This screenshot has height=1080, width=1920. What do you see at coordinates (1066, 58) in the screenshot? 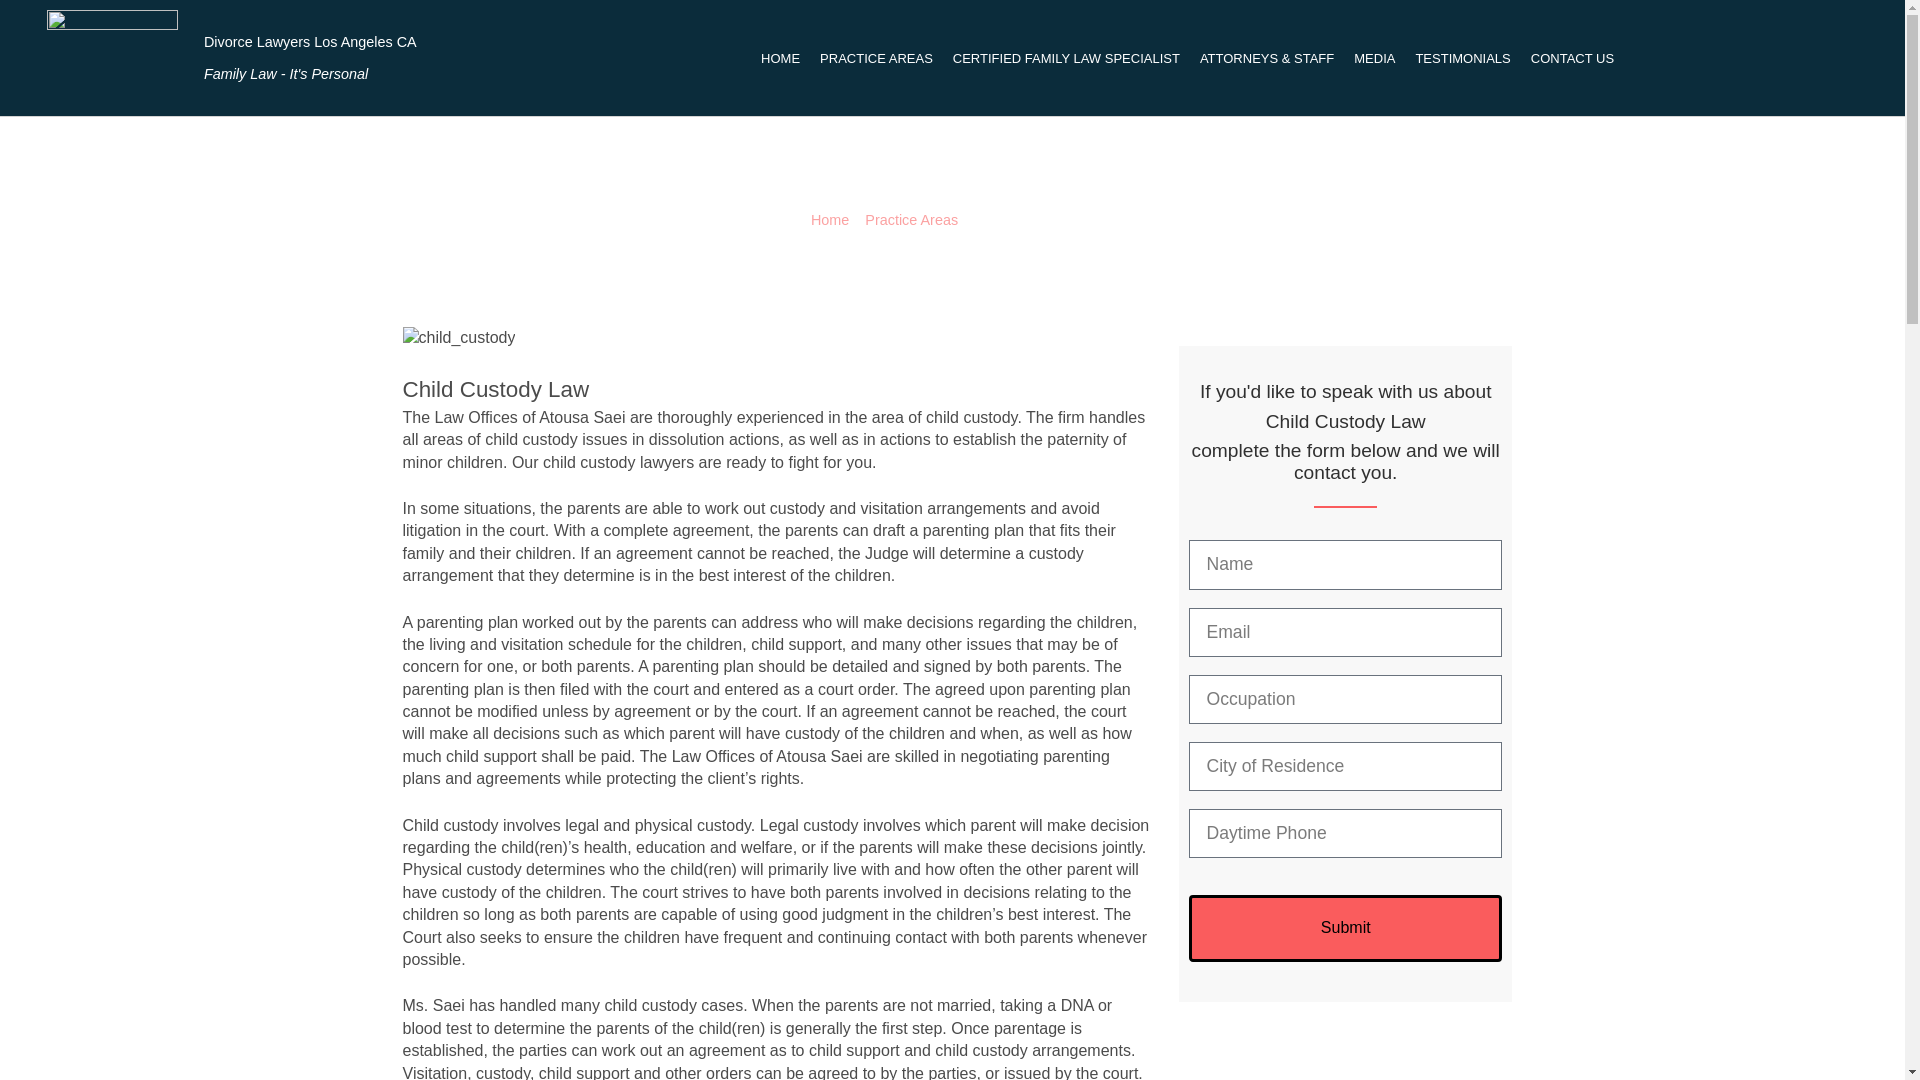
I see `CERTIFIED FAMILY LAW SPECIALIST` at bounding box center [1066, 58].